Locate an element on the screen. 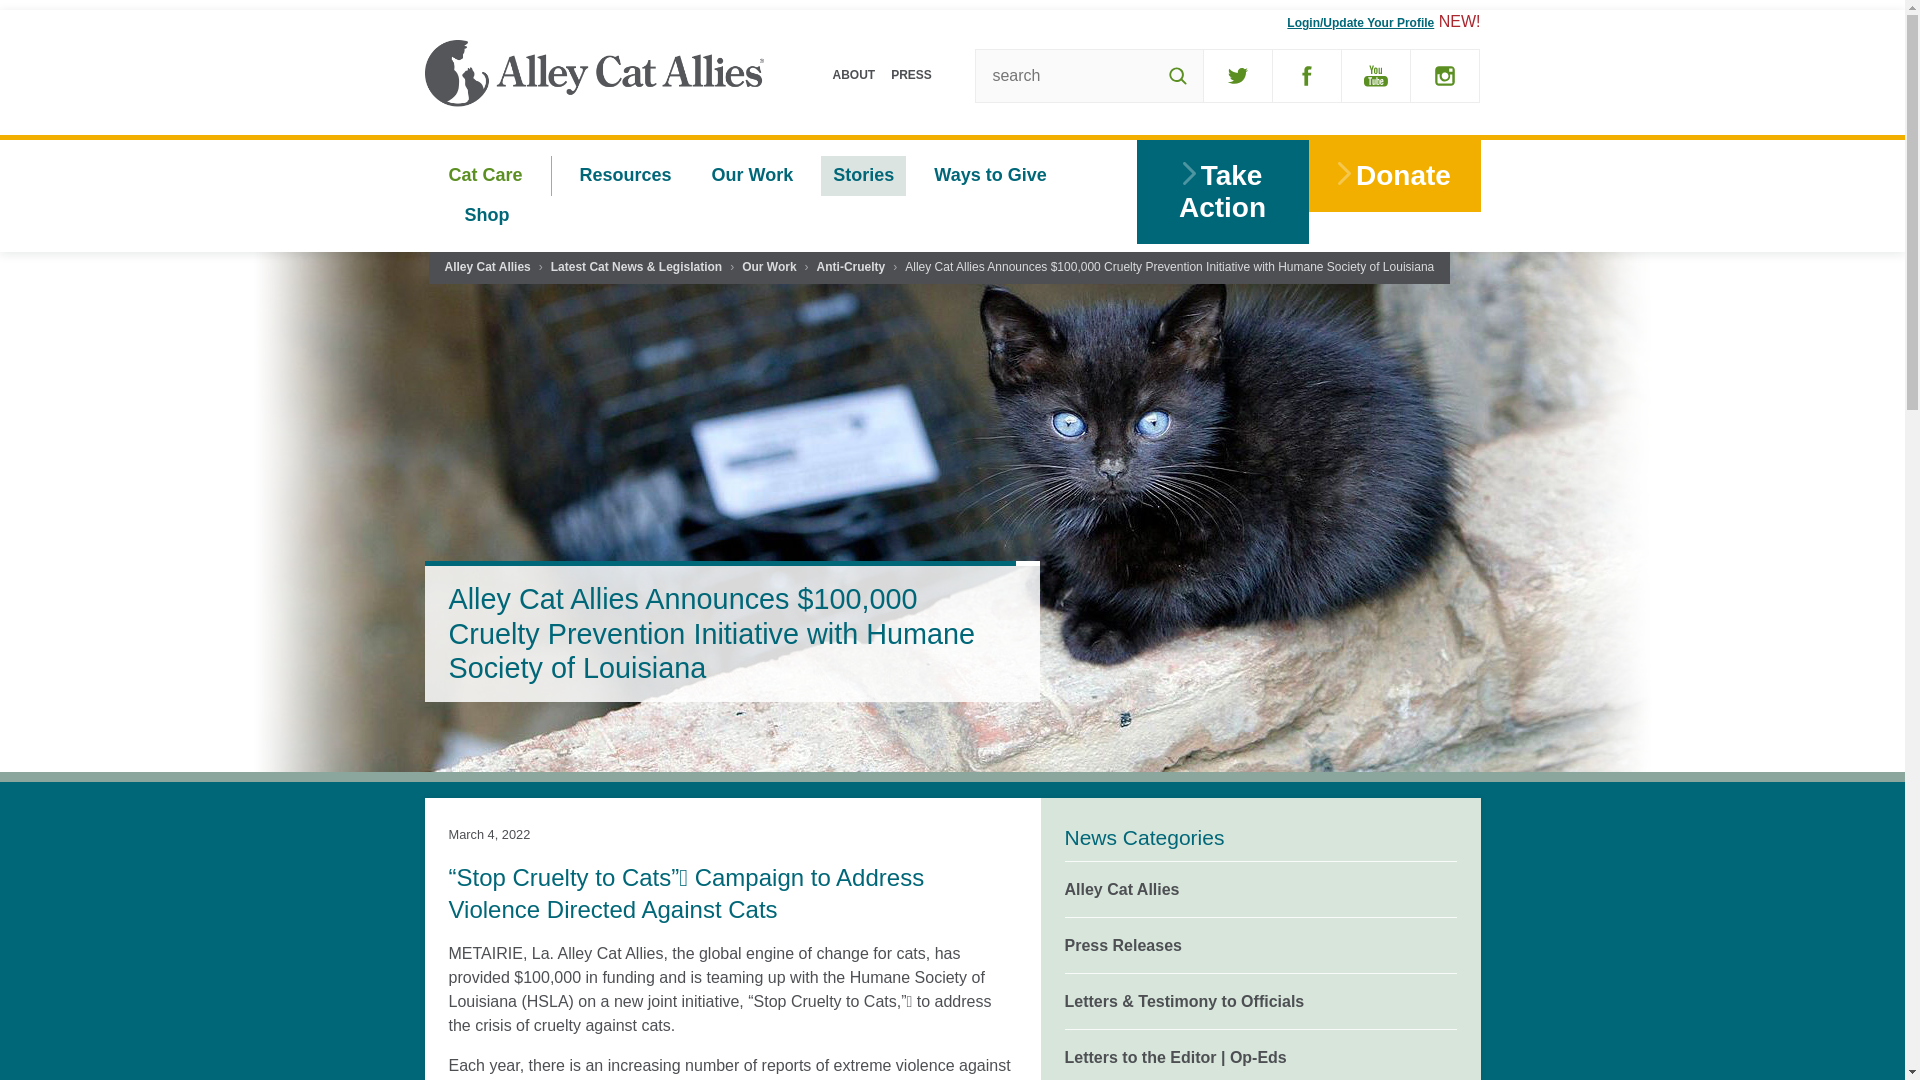  Stories is located at coordinates (864, 175).